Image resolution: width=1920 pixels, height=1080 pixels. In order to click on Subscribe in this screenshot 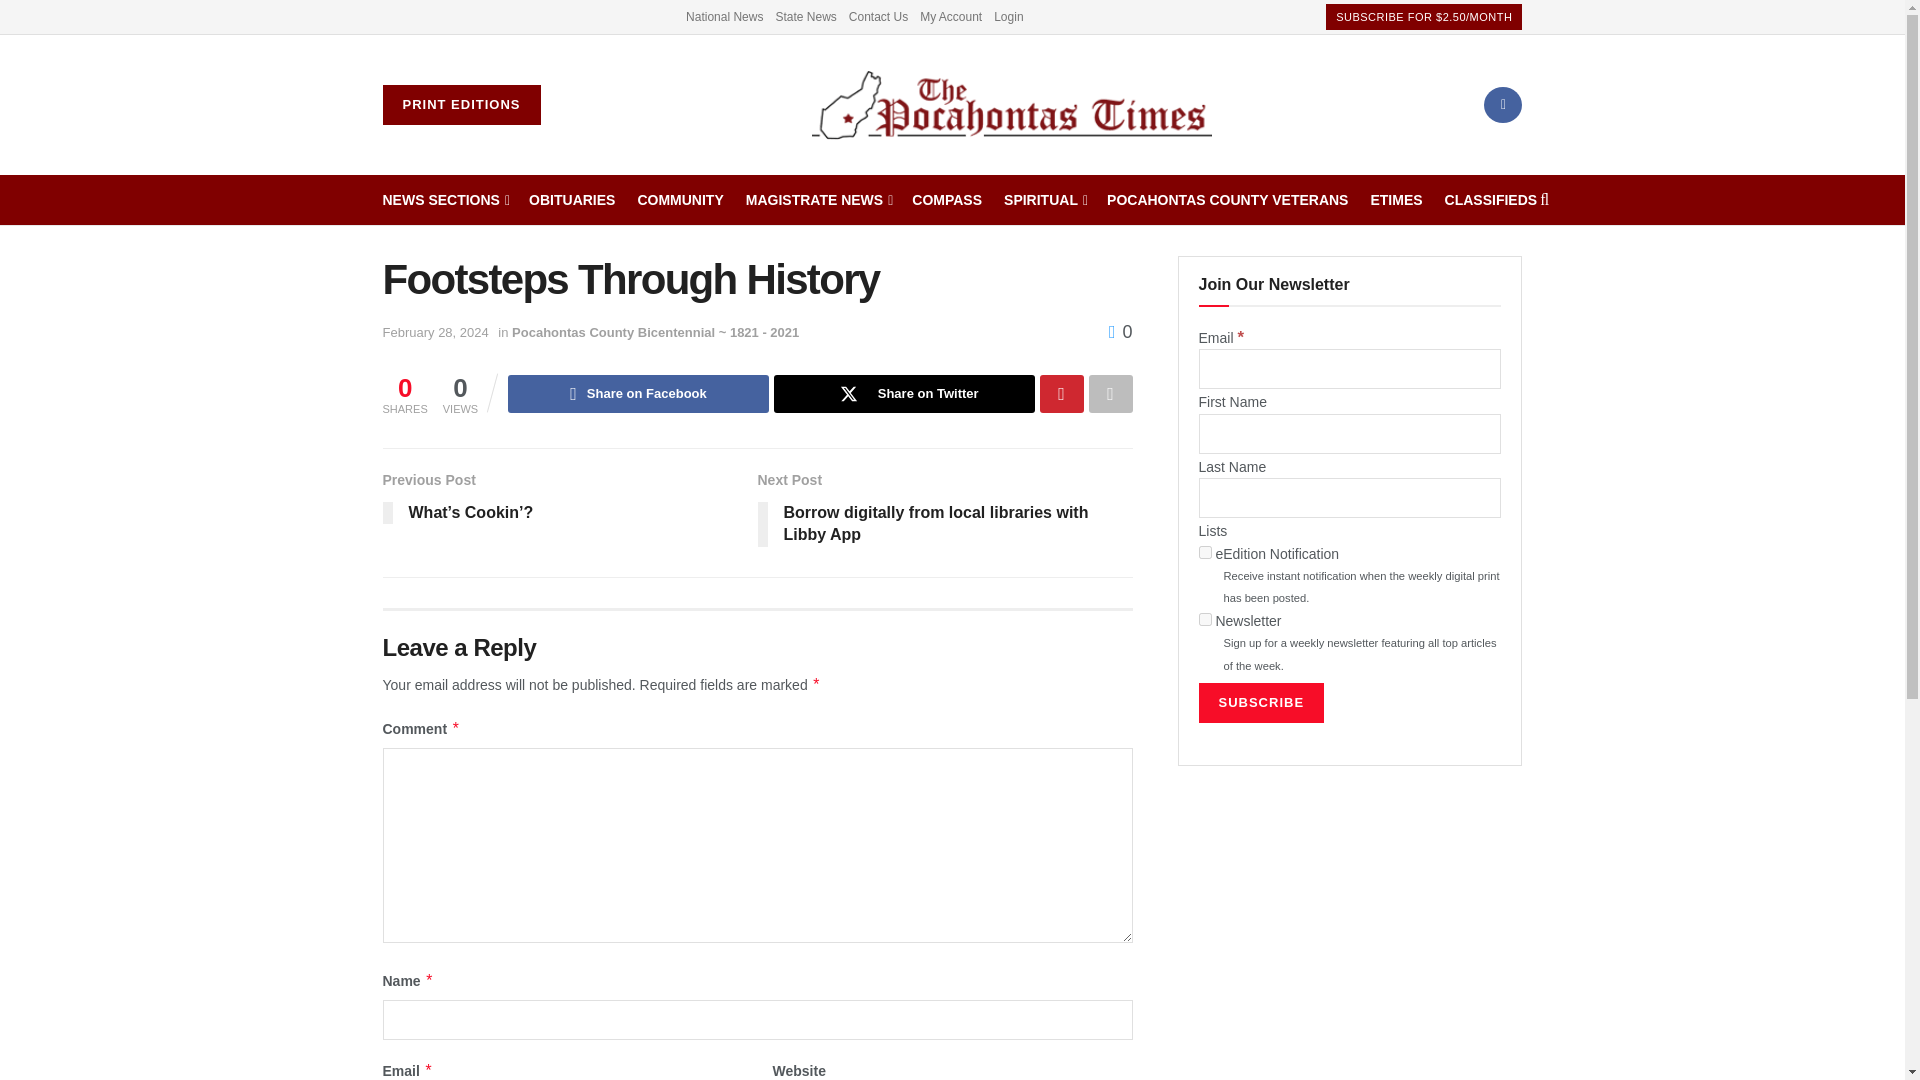, I will do `click(1261, 702)`.